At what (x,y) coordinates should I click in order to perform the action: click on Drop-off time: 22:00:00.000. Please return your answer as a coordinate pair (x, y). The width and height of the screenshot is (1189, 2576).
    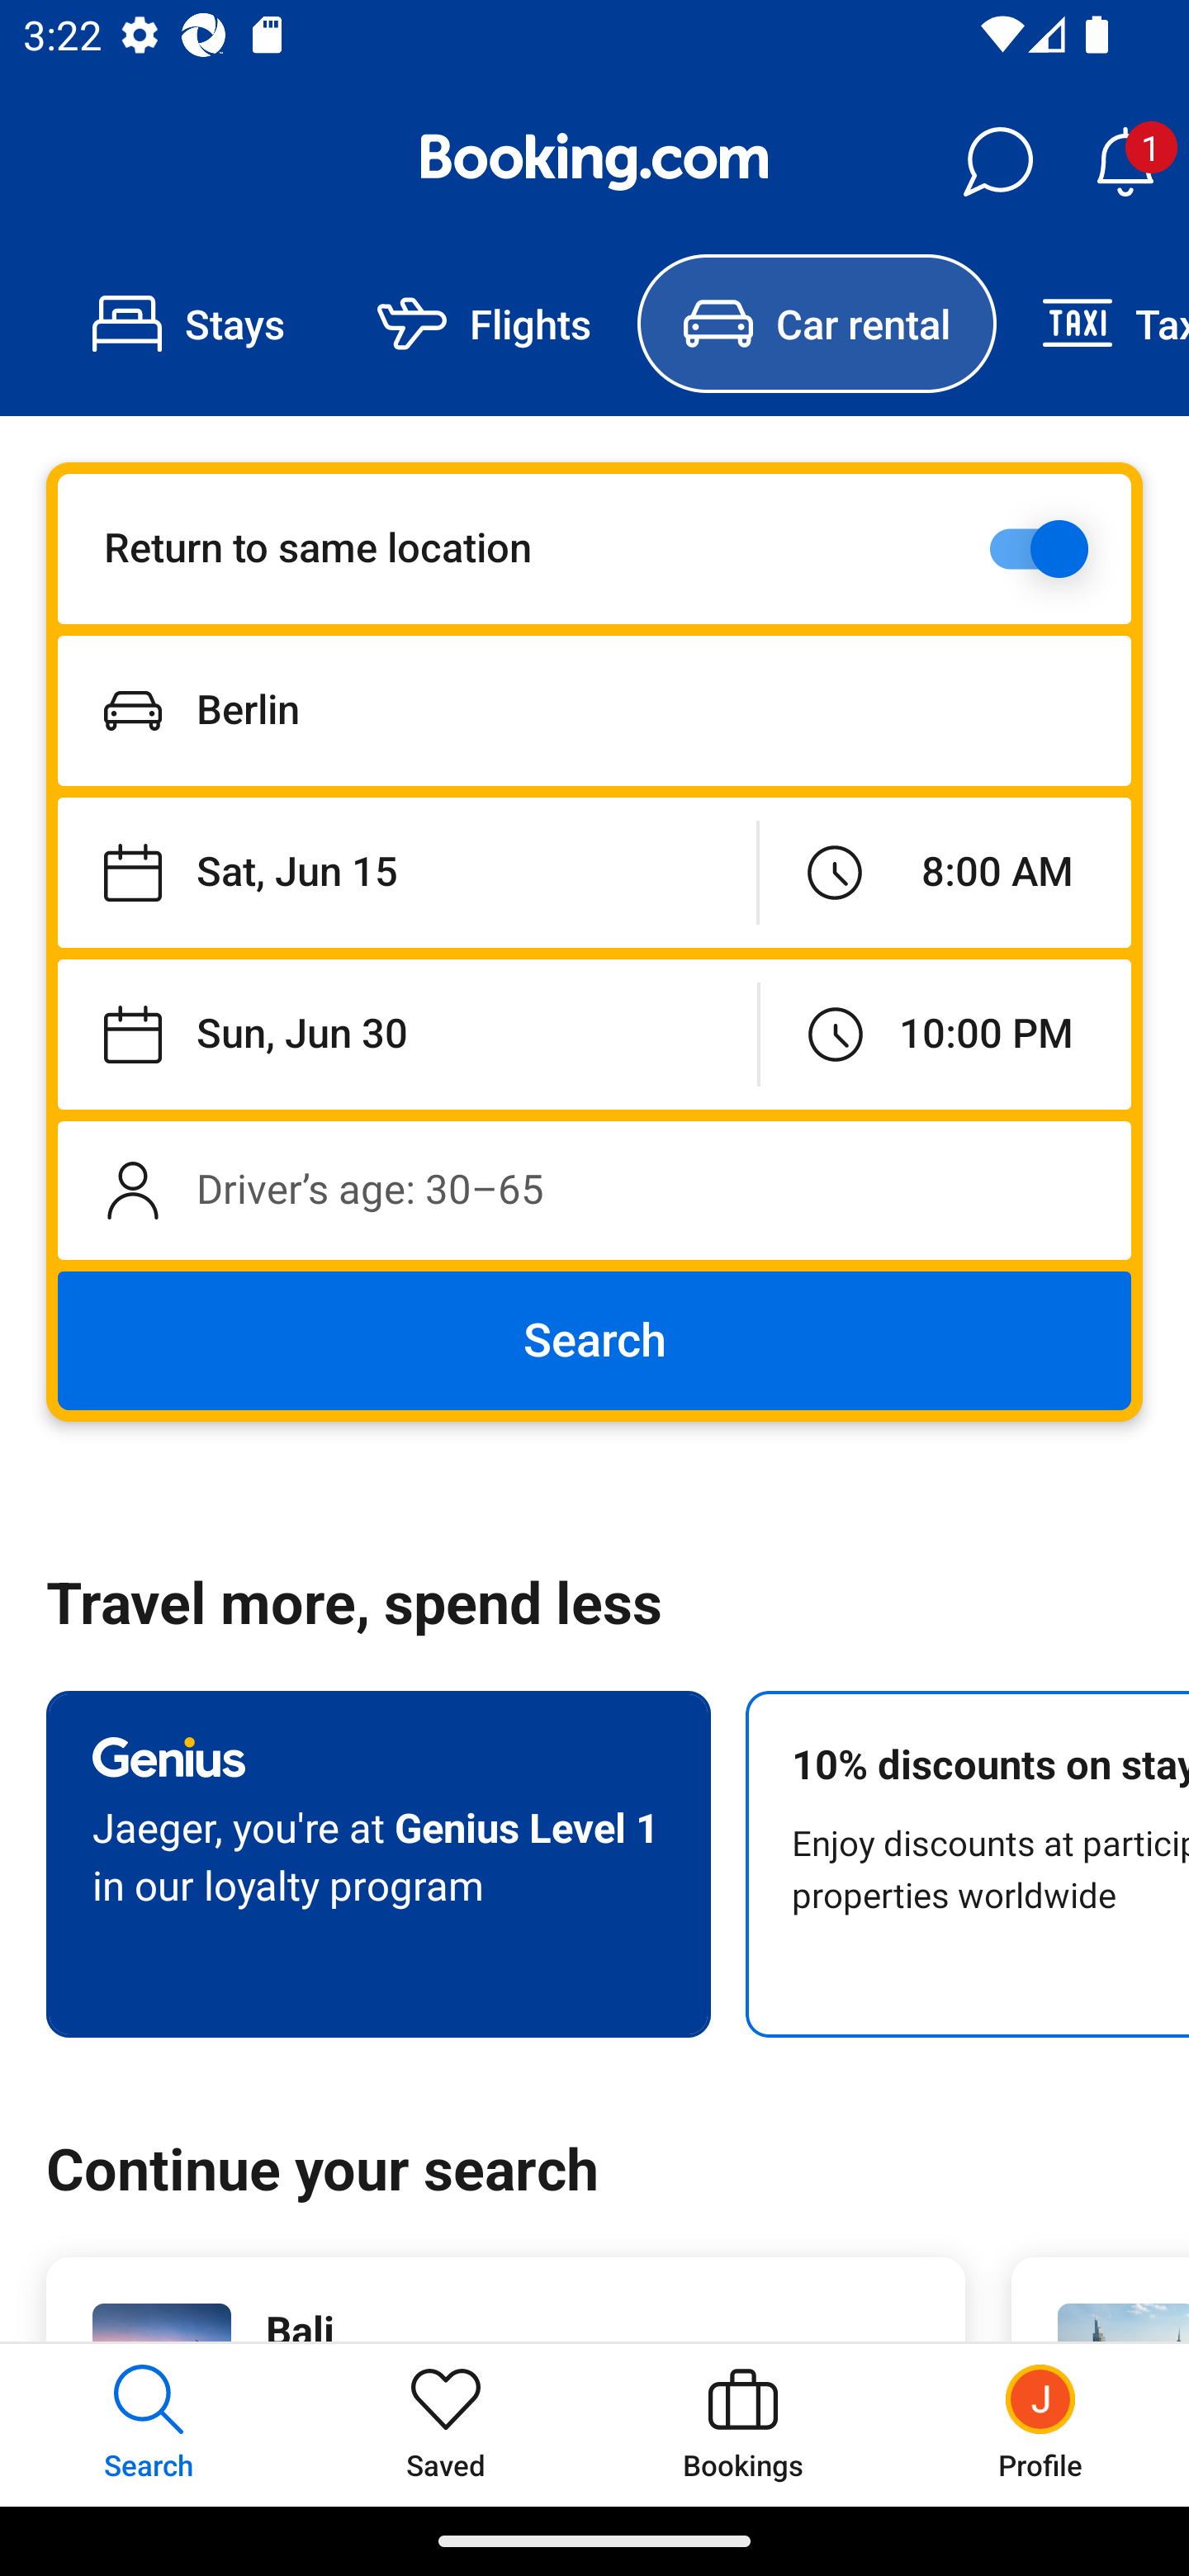
    Looking at the image, I should click on (945, 1034).